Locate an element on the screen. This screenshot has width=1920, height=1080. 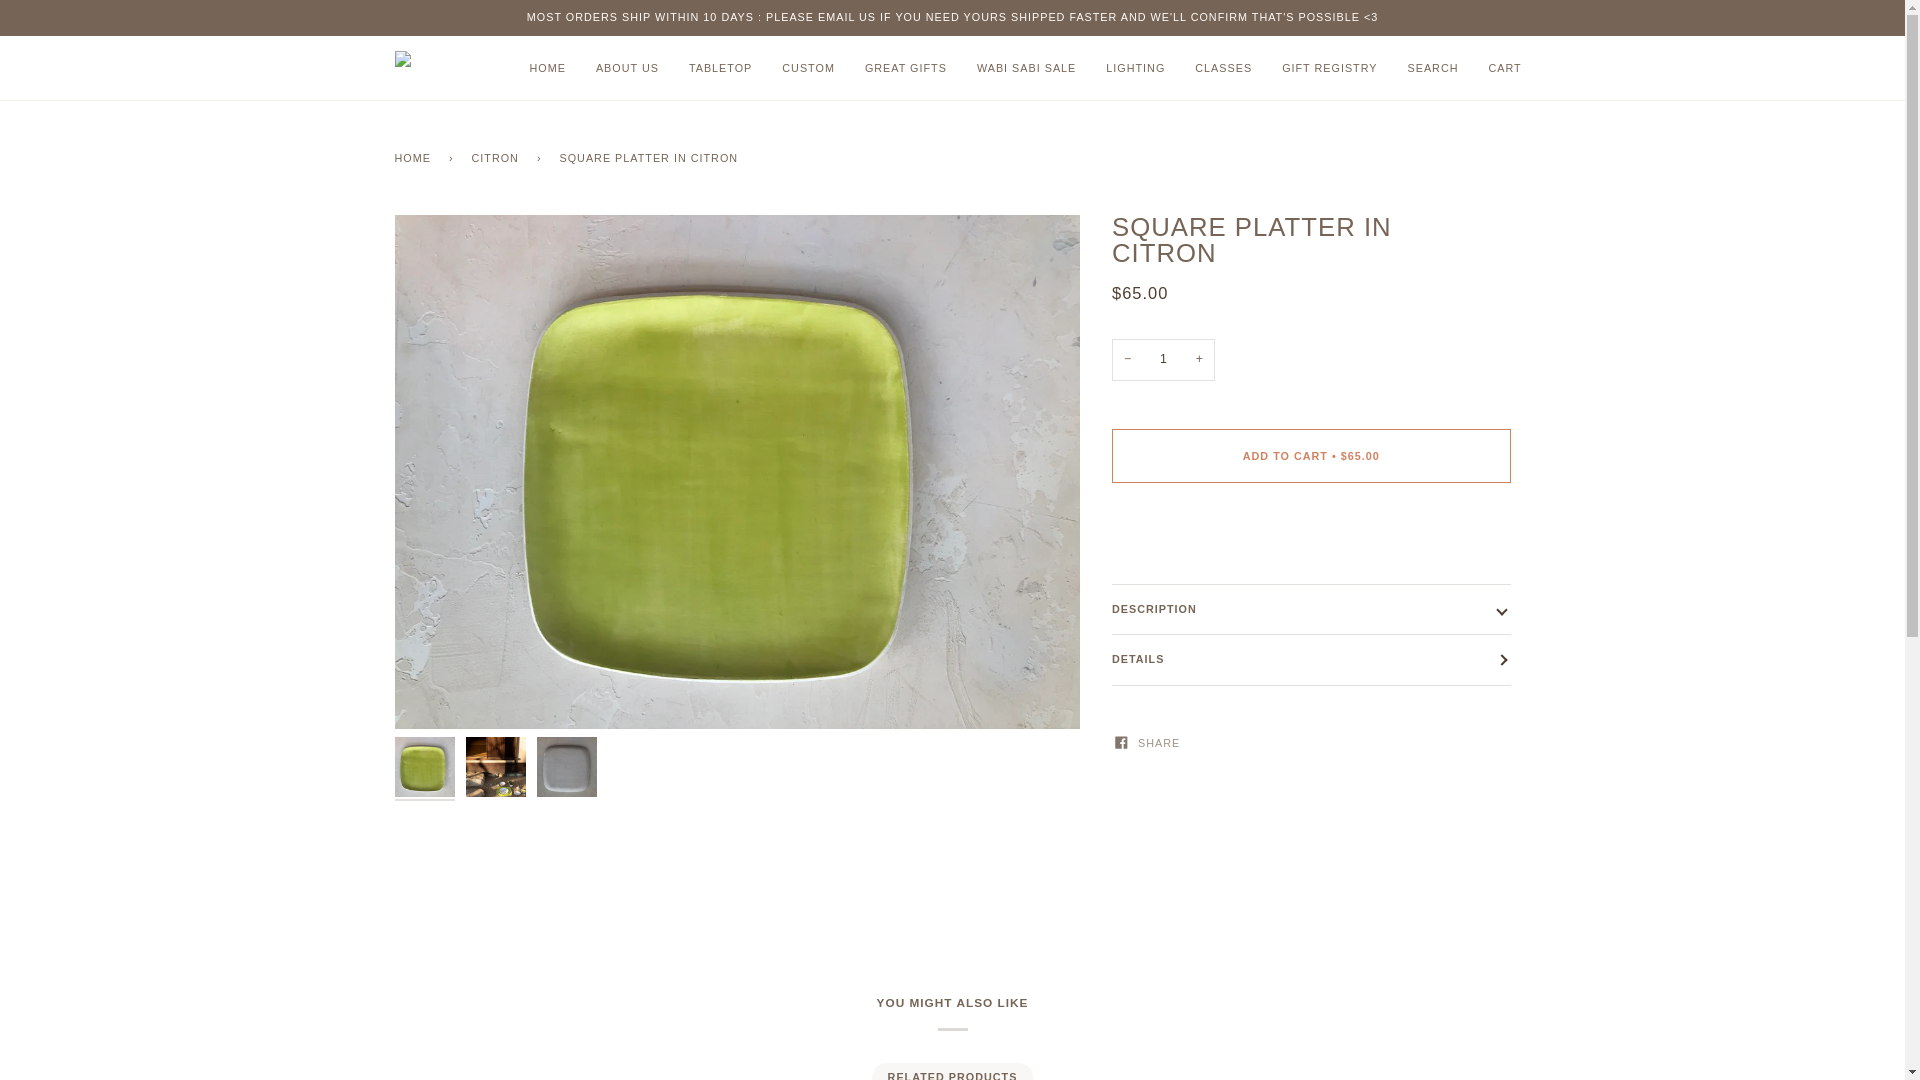
GREAT GIFTS is located at coordinates (906, 68).